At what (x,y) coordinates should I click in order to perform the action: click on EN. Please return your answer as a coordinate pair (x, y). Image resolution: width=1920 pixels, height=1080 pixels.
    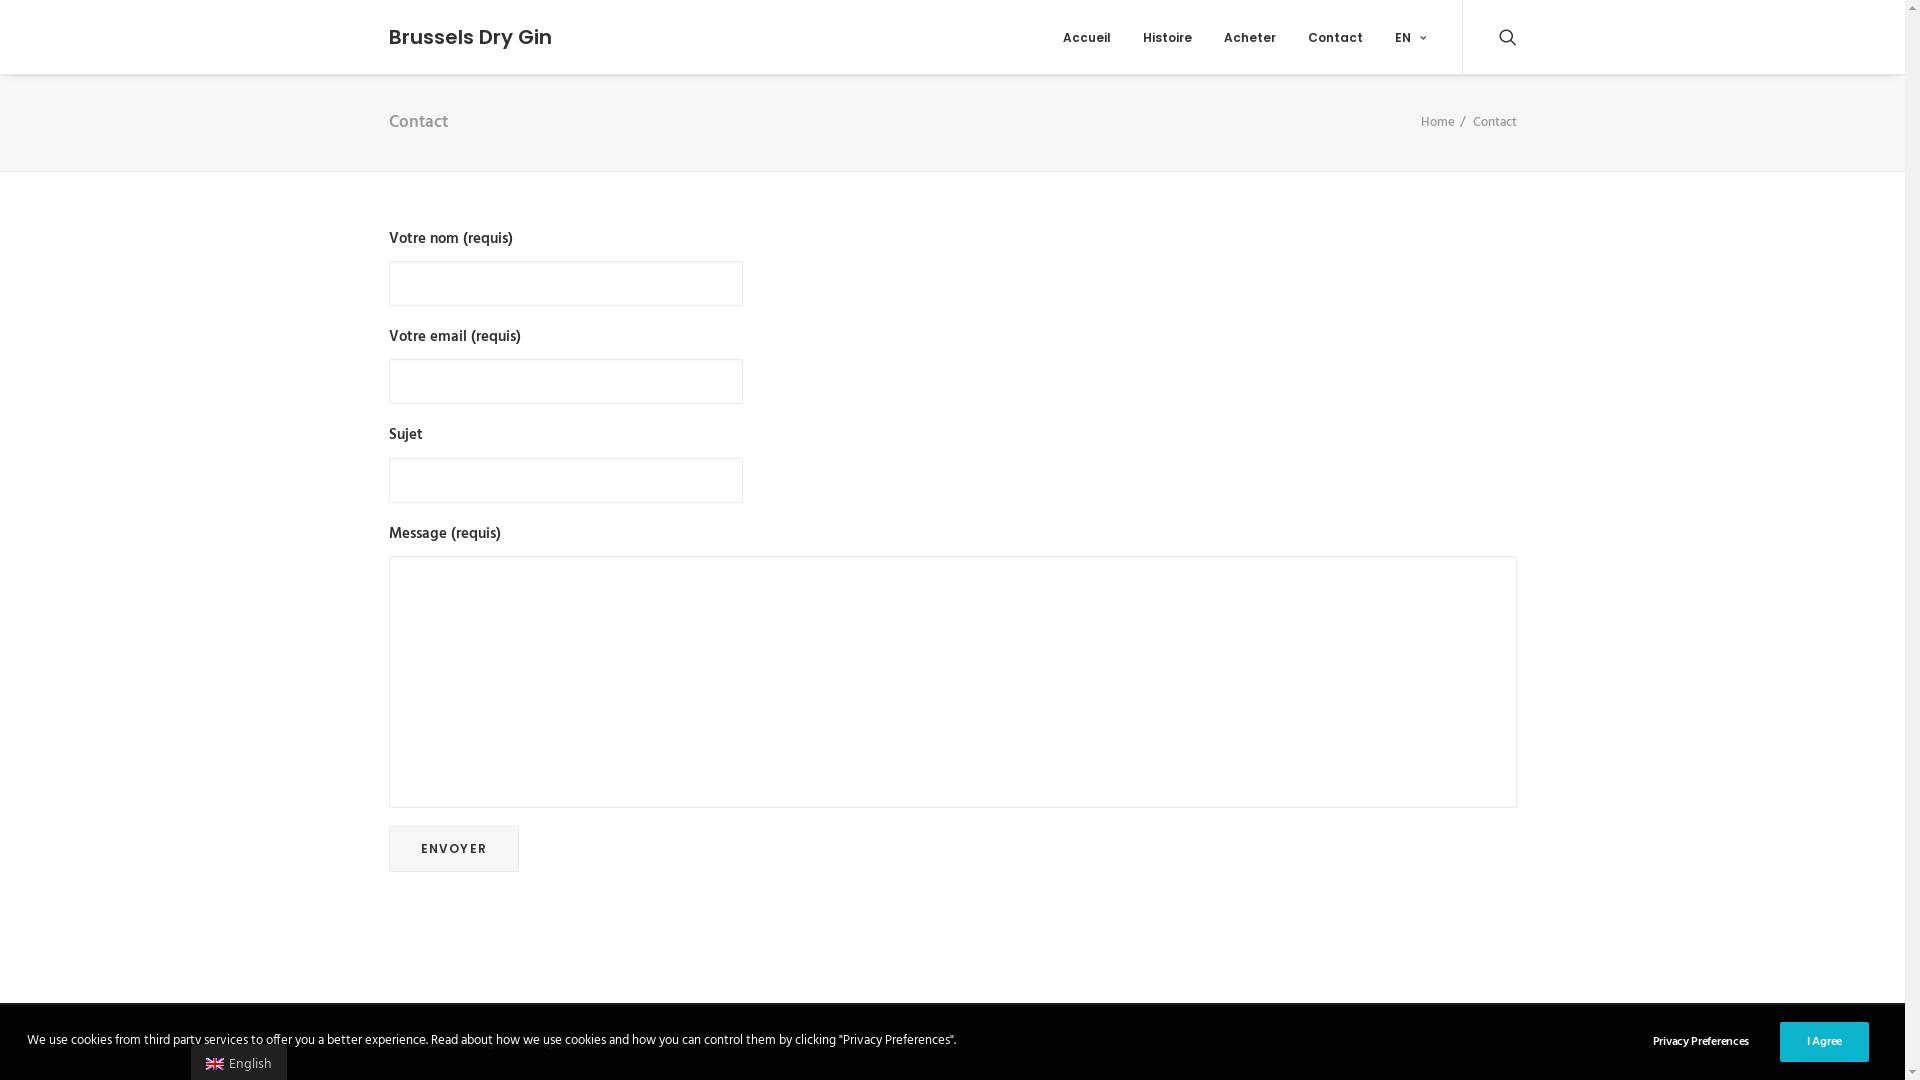
    Looking at the image, I should click on (1402, 37).